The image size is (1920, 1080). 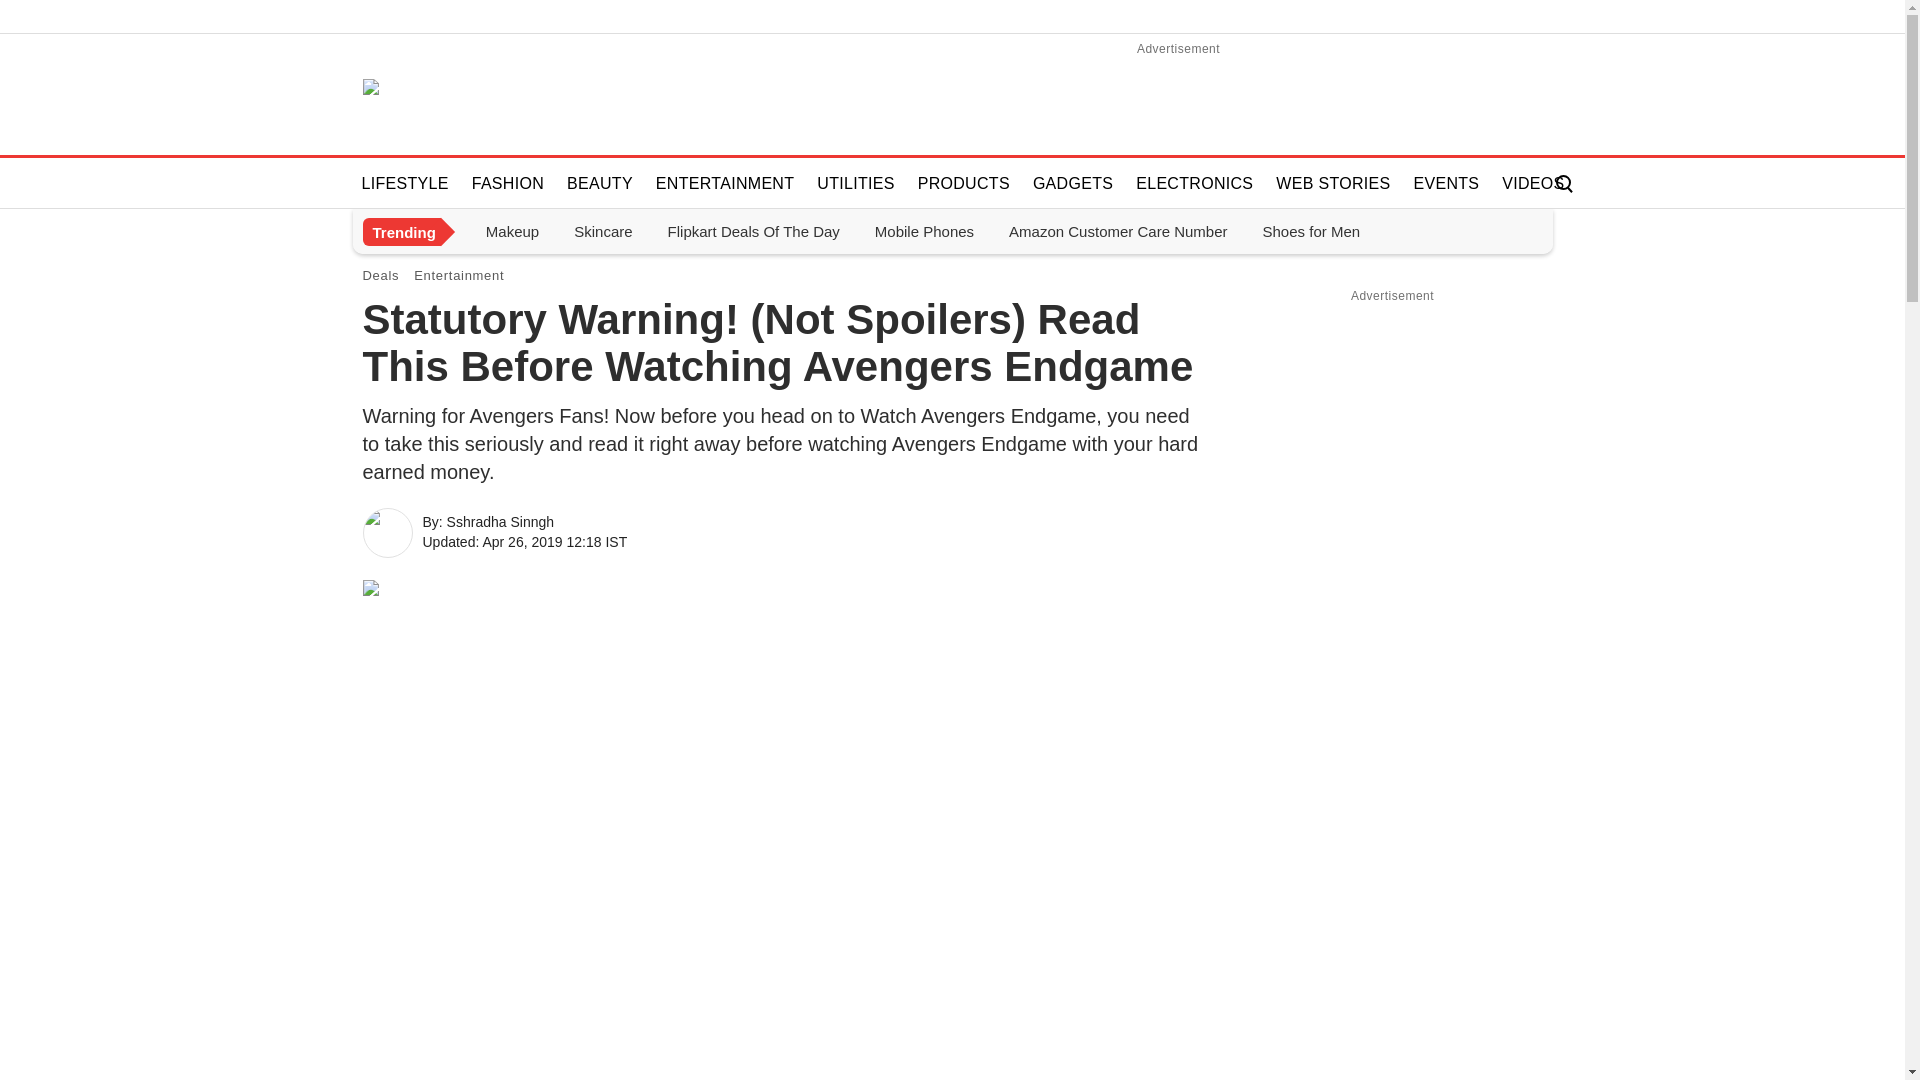 What do you see at coordinates (405, 182) in the screenshot?
I see `LIFESTYLE` at bounding box center [405, 182].